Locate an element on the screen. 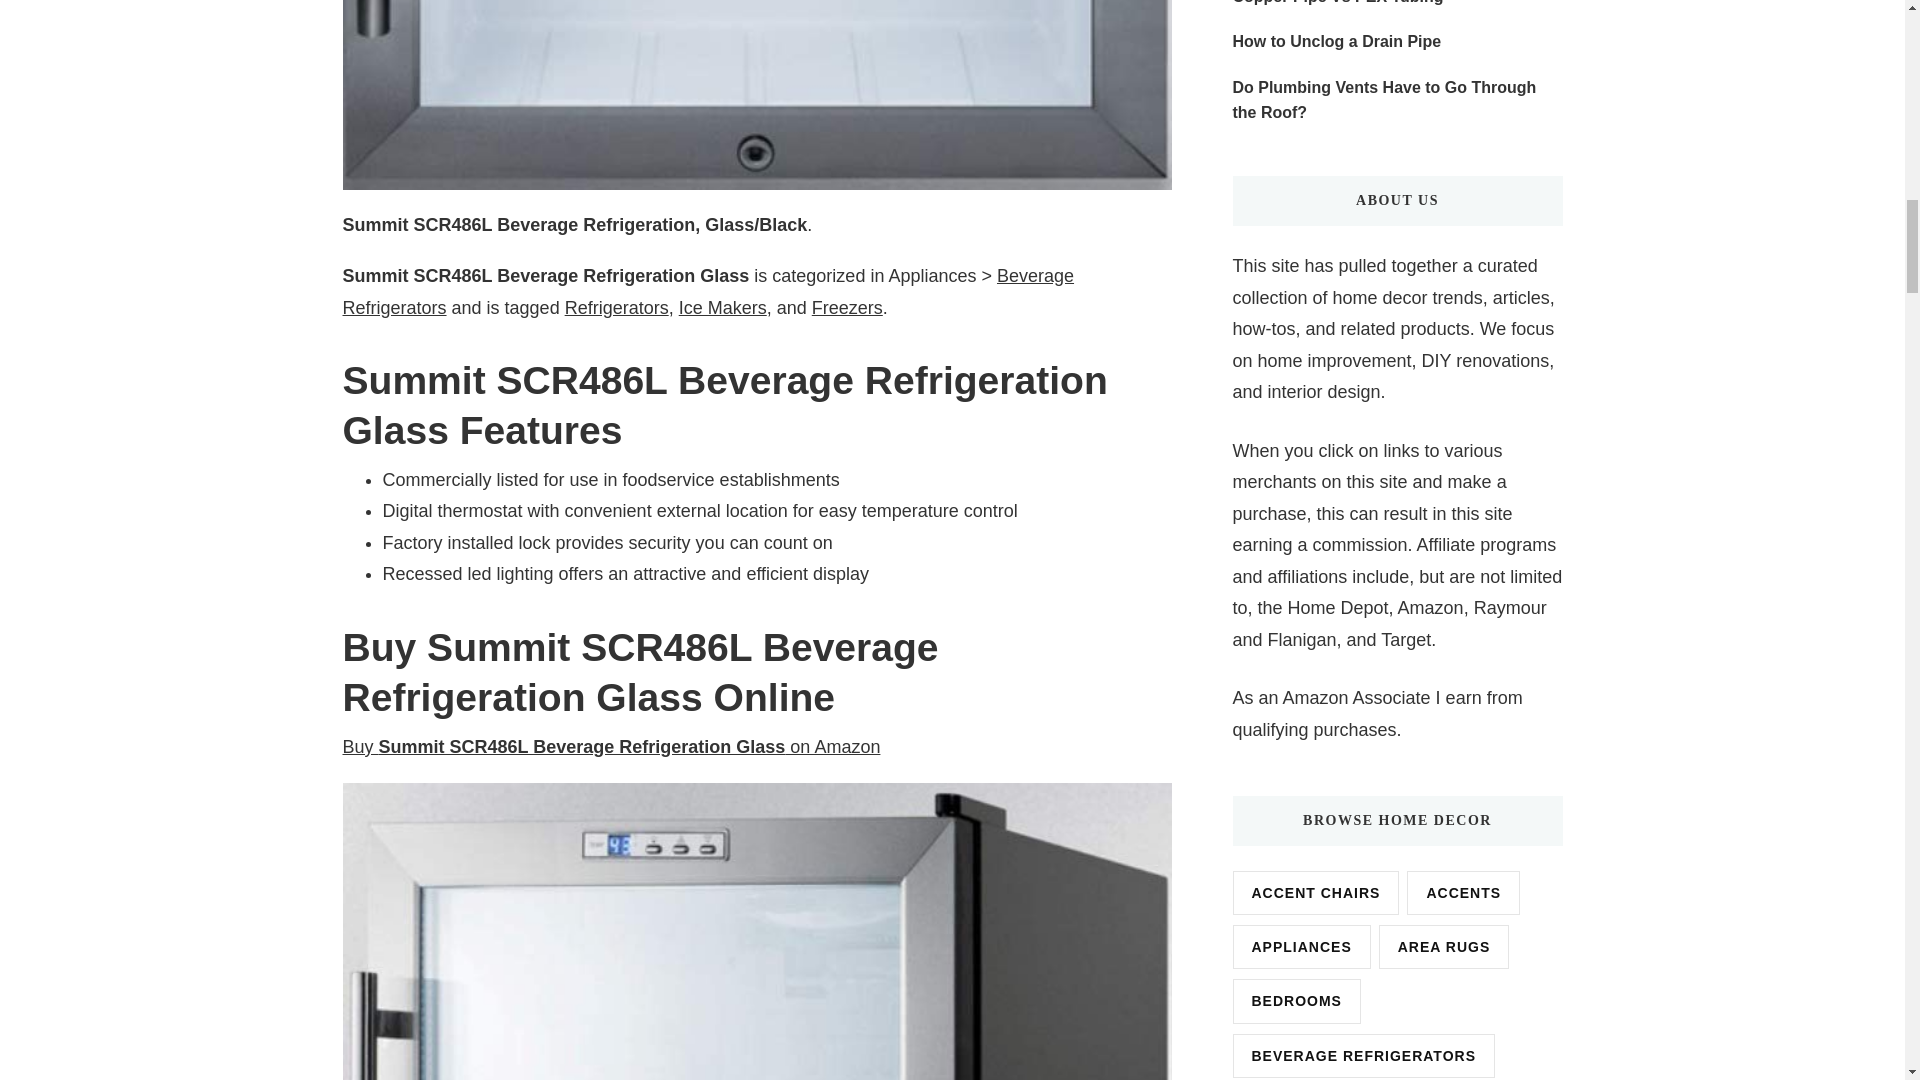  Beverage Refrigerators is located at coordinates (707, 291).